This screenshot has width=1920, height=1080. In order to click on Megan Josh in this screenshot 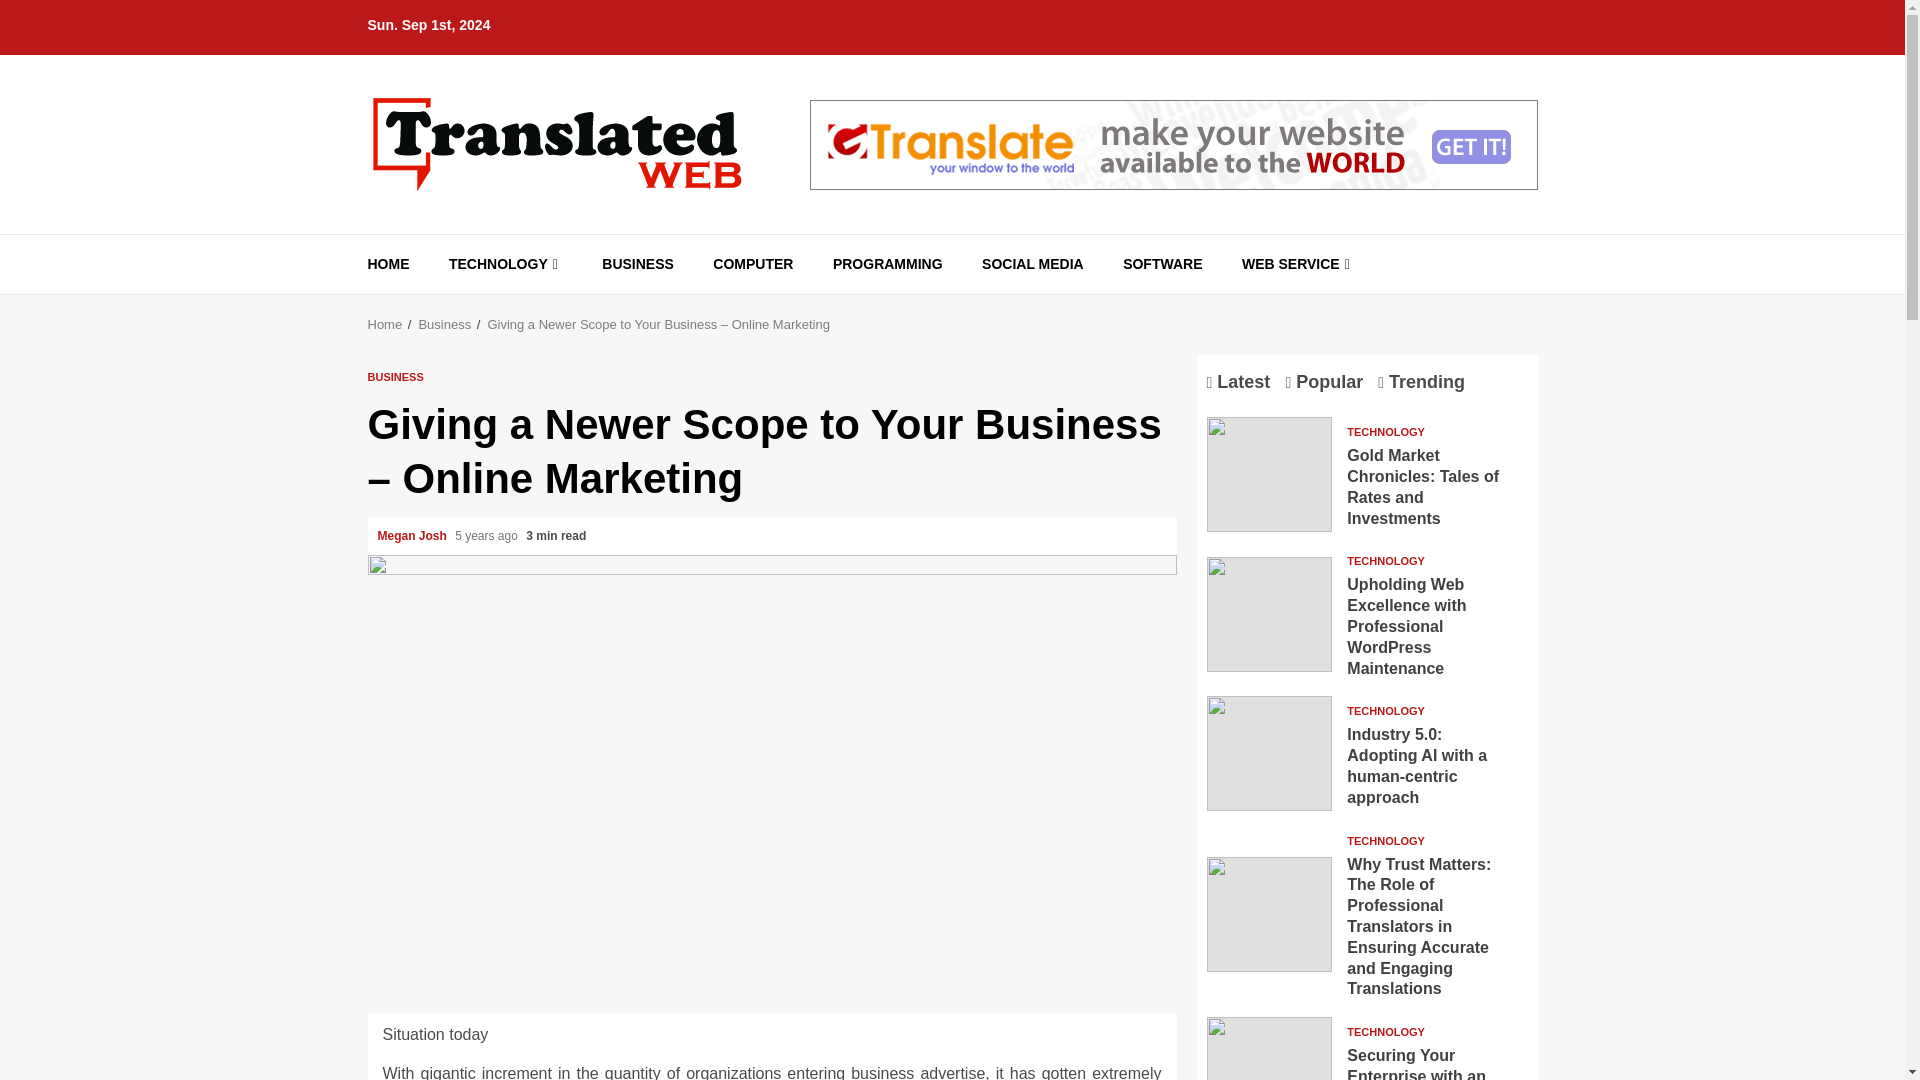, I will do `click(414, 536)`.